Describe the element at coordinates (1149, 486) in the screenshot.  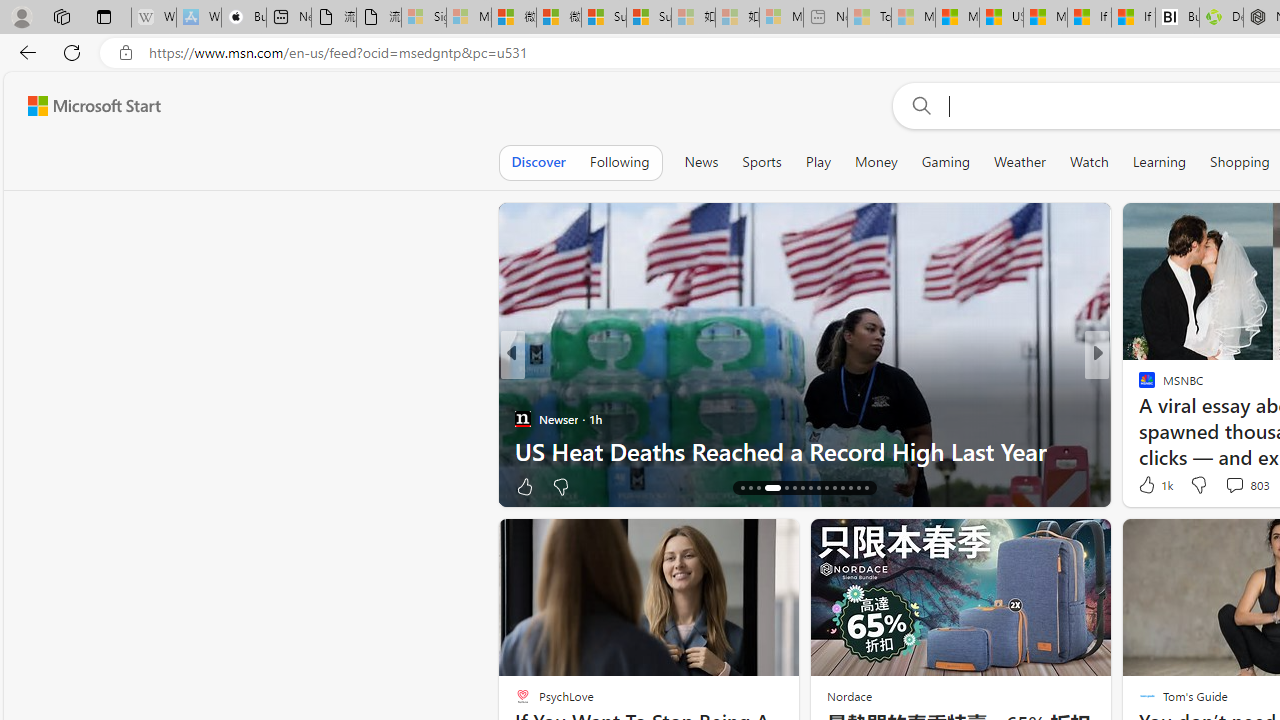
I see `52 Like` at that location.